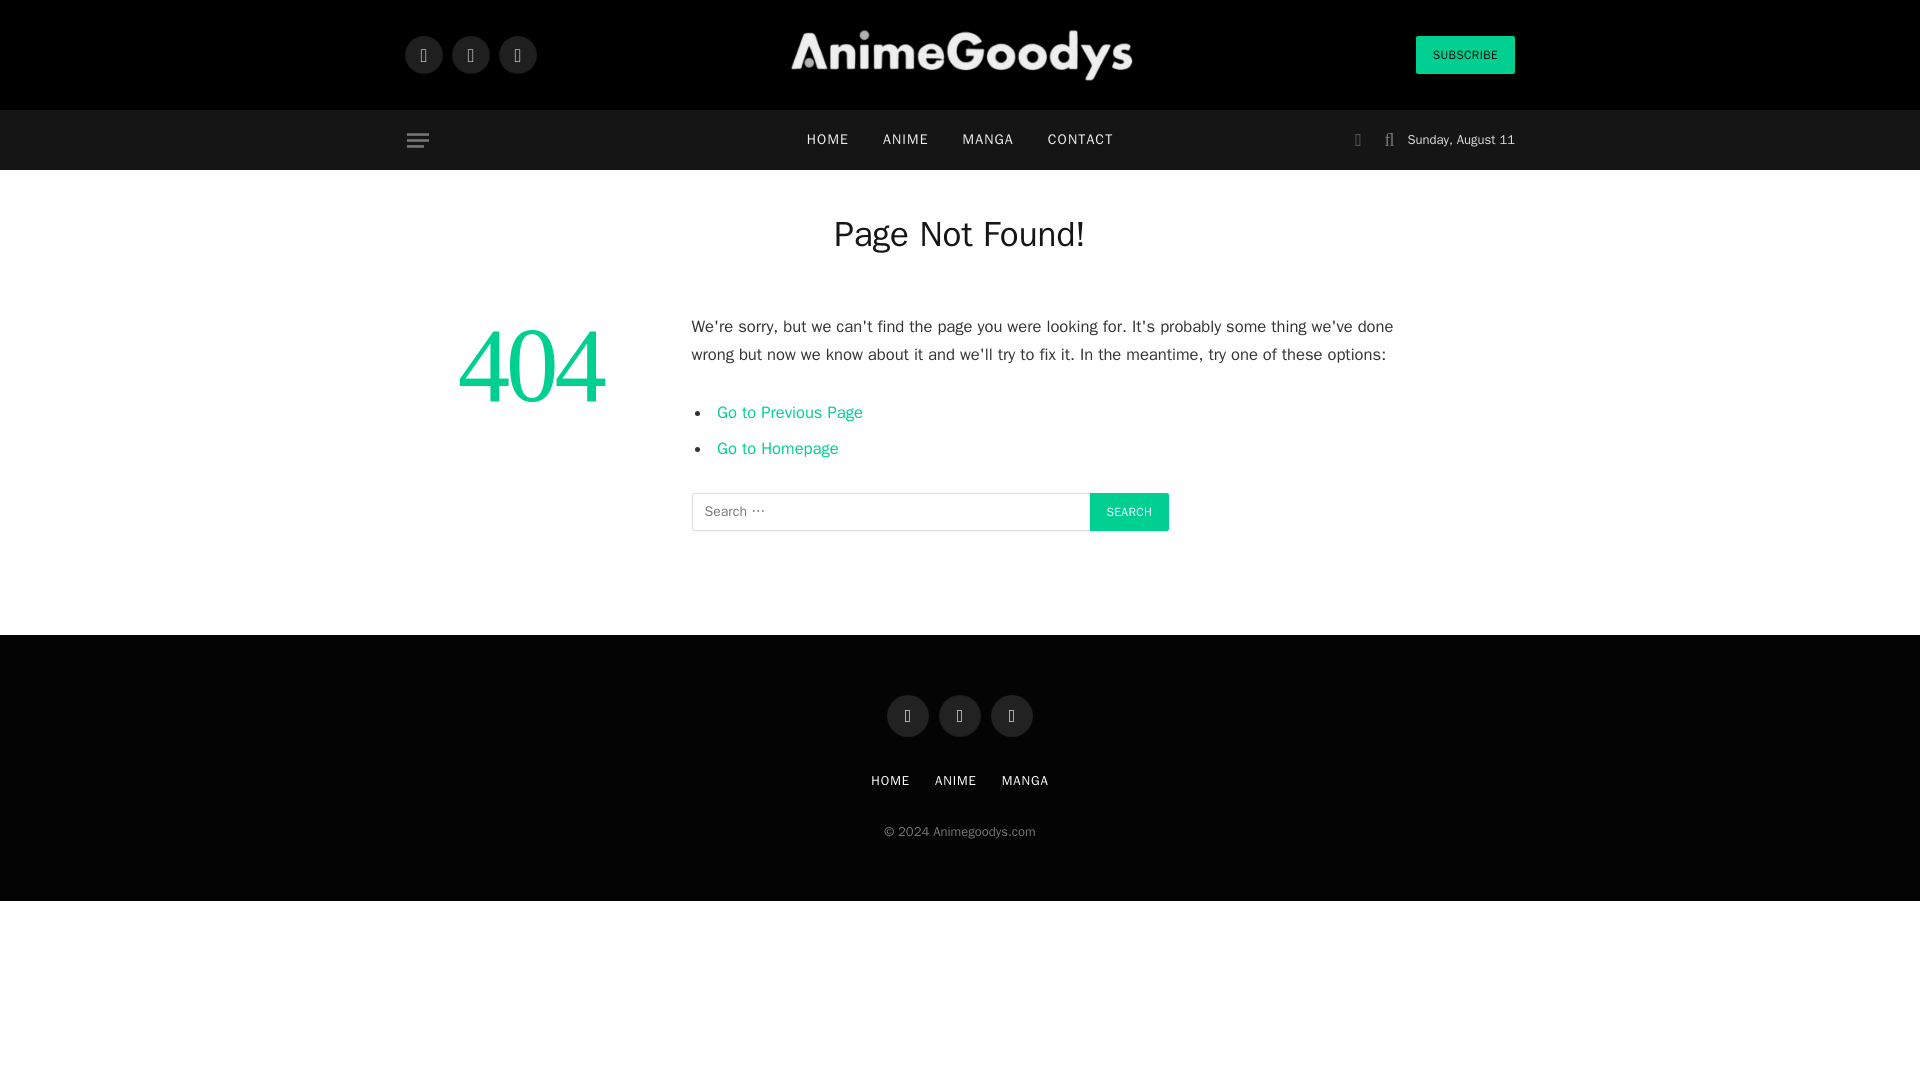 The image size is (1920, 1080). I want to click on MANGA, so click(988, 140).